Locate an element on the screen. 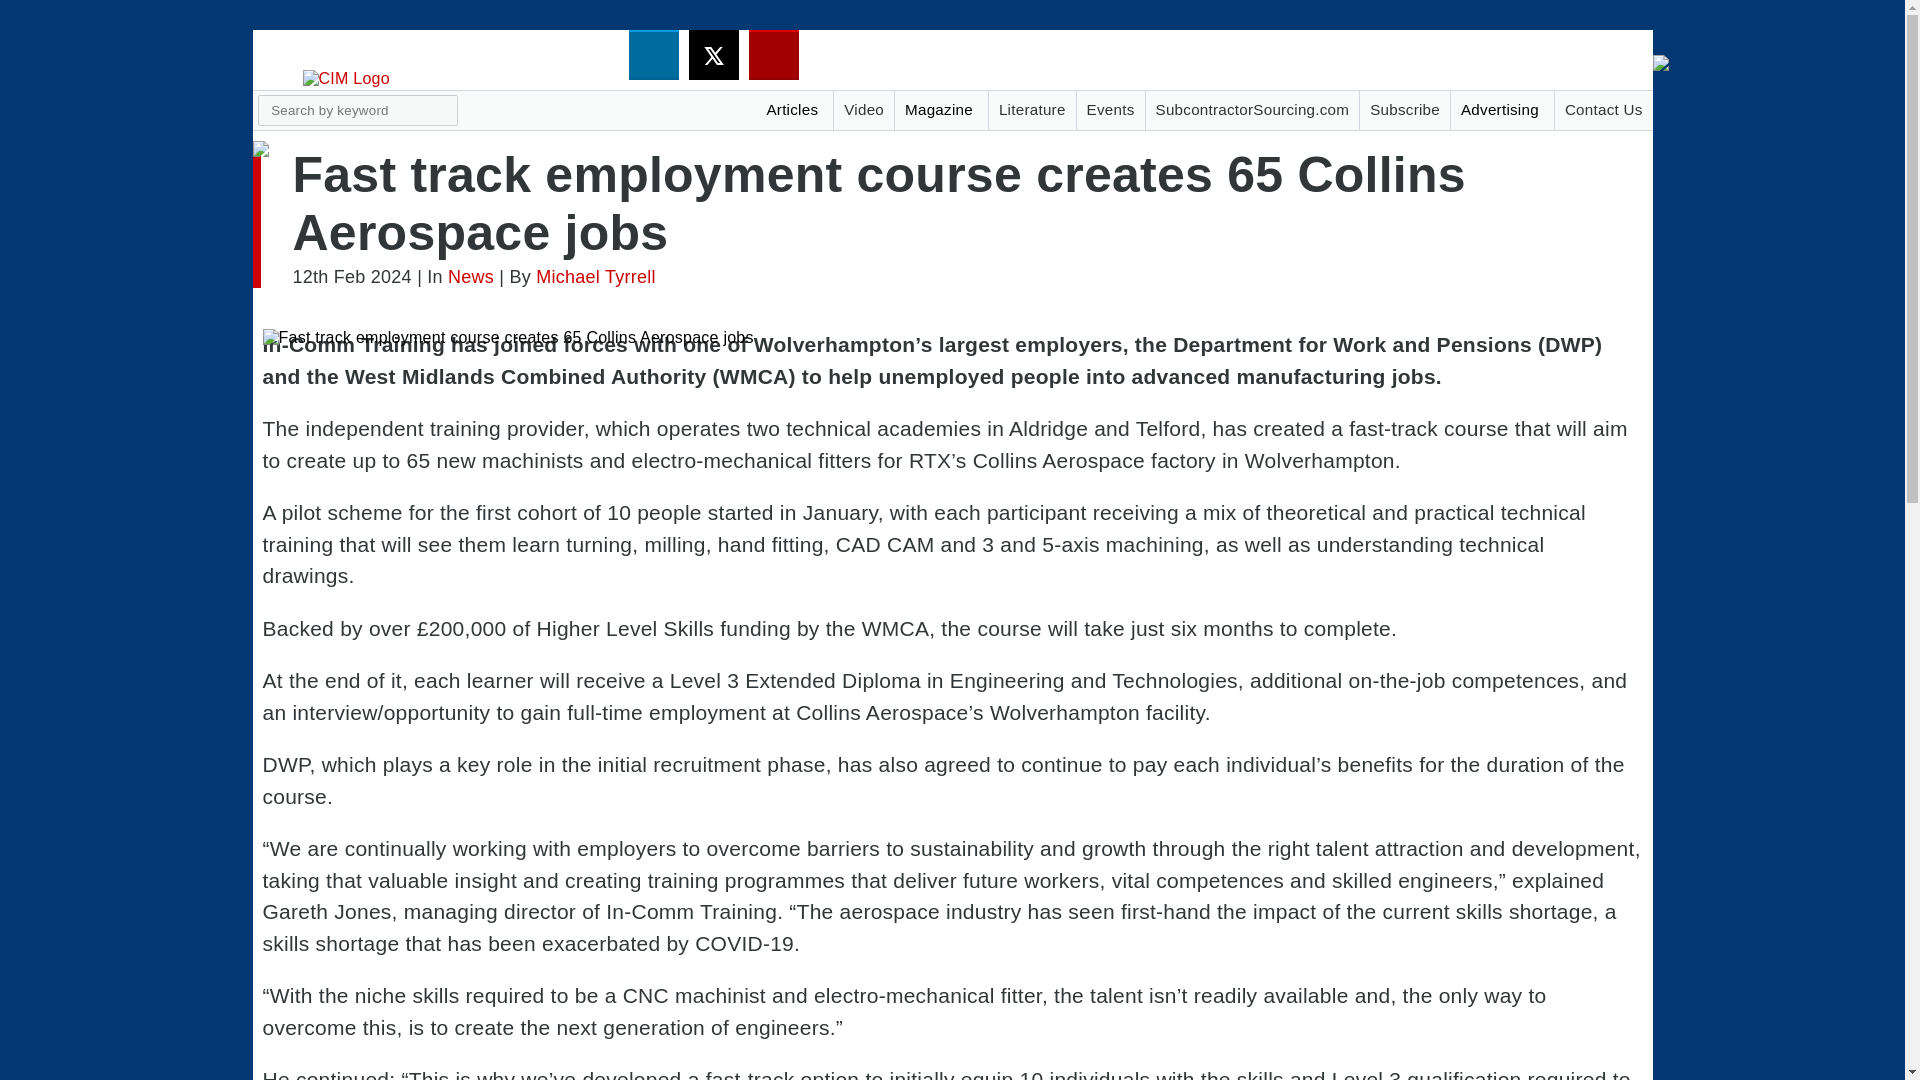 The image size is (1920, 1080). Michael Tyrrell is located at coordinates (594, 276).